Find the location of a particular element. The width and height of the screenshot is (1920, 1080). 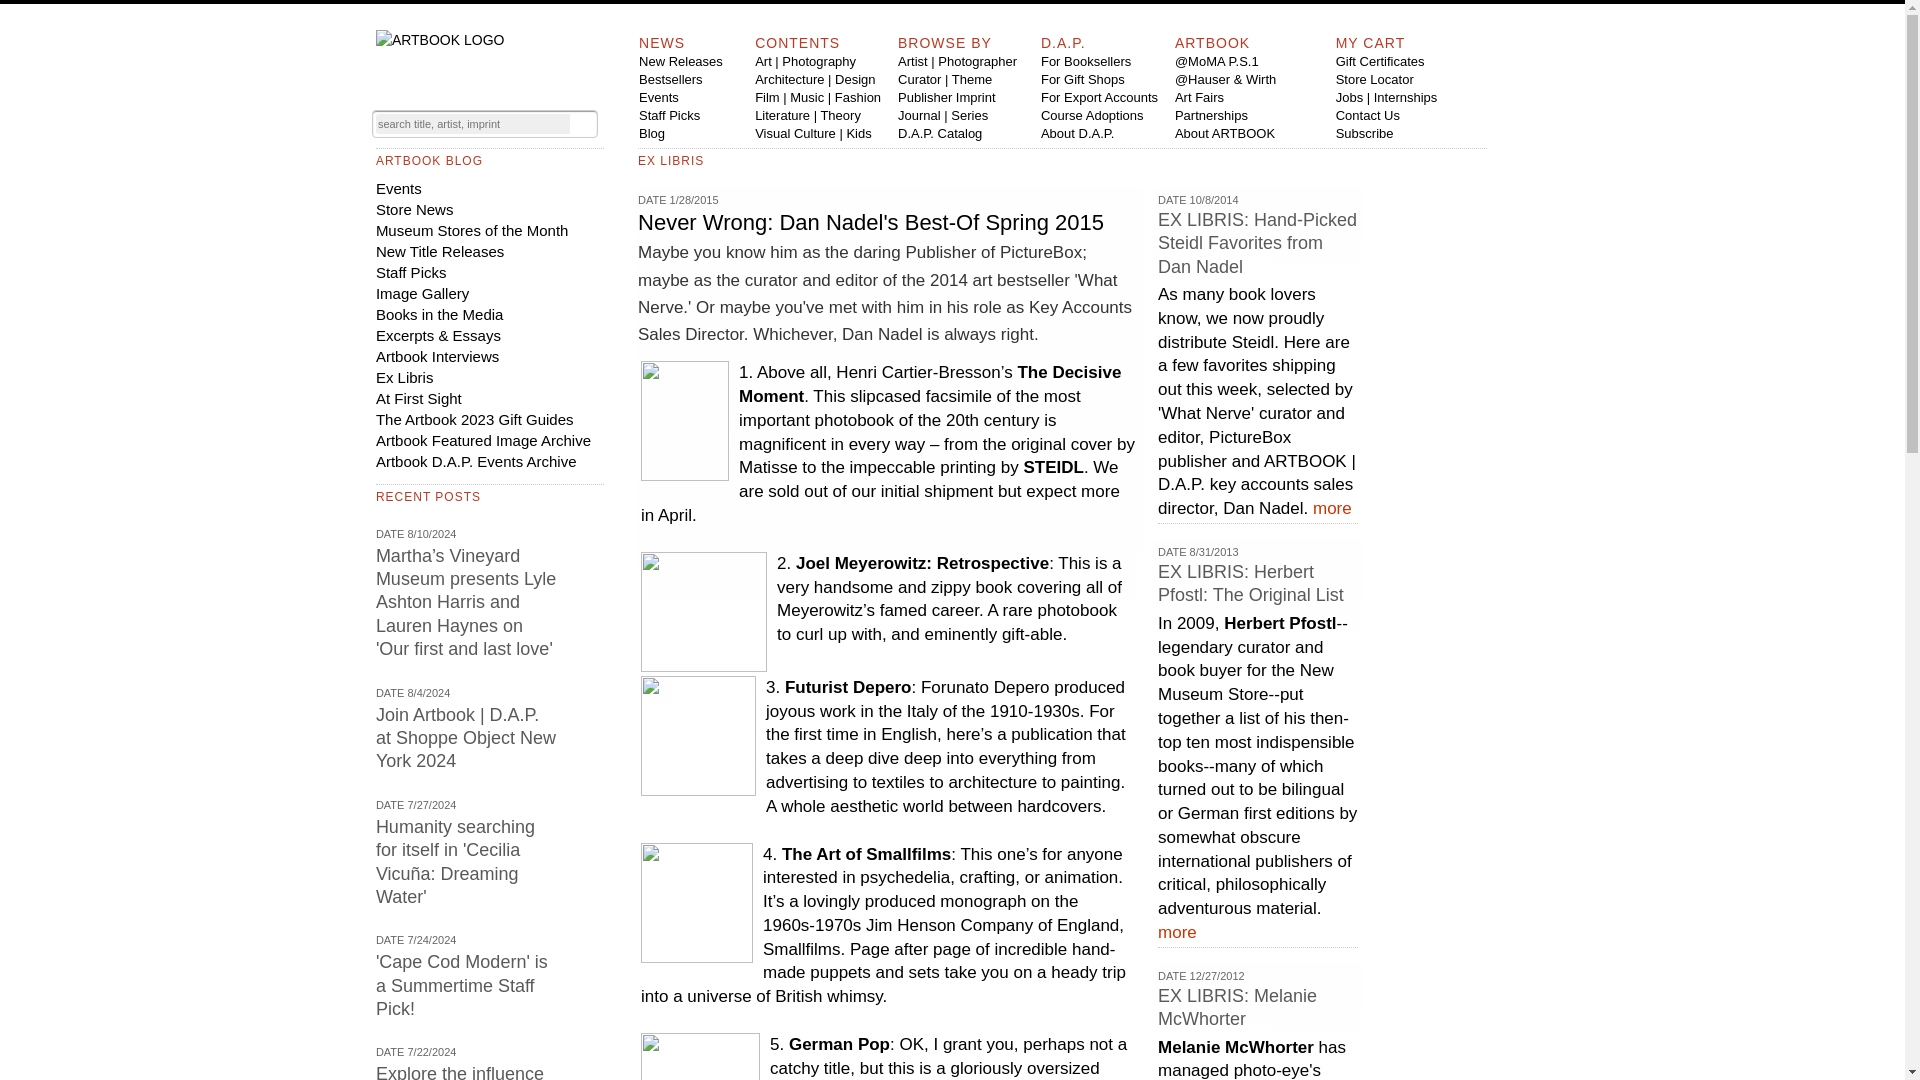

New Releases is located at coordinates (681, 62).